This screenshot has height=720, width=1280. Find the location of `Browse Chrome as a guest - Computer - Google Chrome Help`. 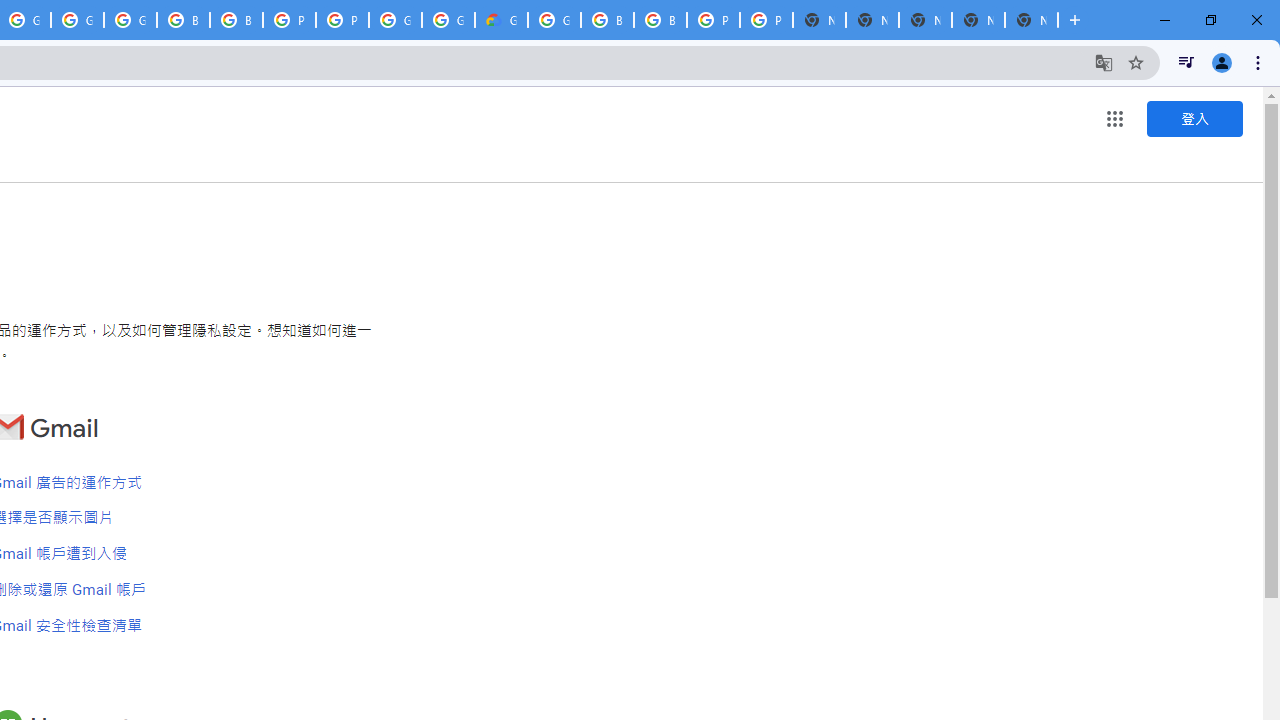

Browse Chrome as a guest - Computer - Google Chrome Help is located at coordinates (660, 20).